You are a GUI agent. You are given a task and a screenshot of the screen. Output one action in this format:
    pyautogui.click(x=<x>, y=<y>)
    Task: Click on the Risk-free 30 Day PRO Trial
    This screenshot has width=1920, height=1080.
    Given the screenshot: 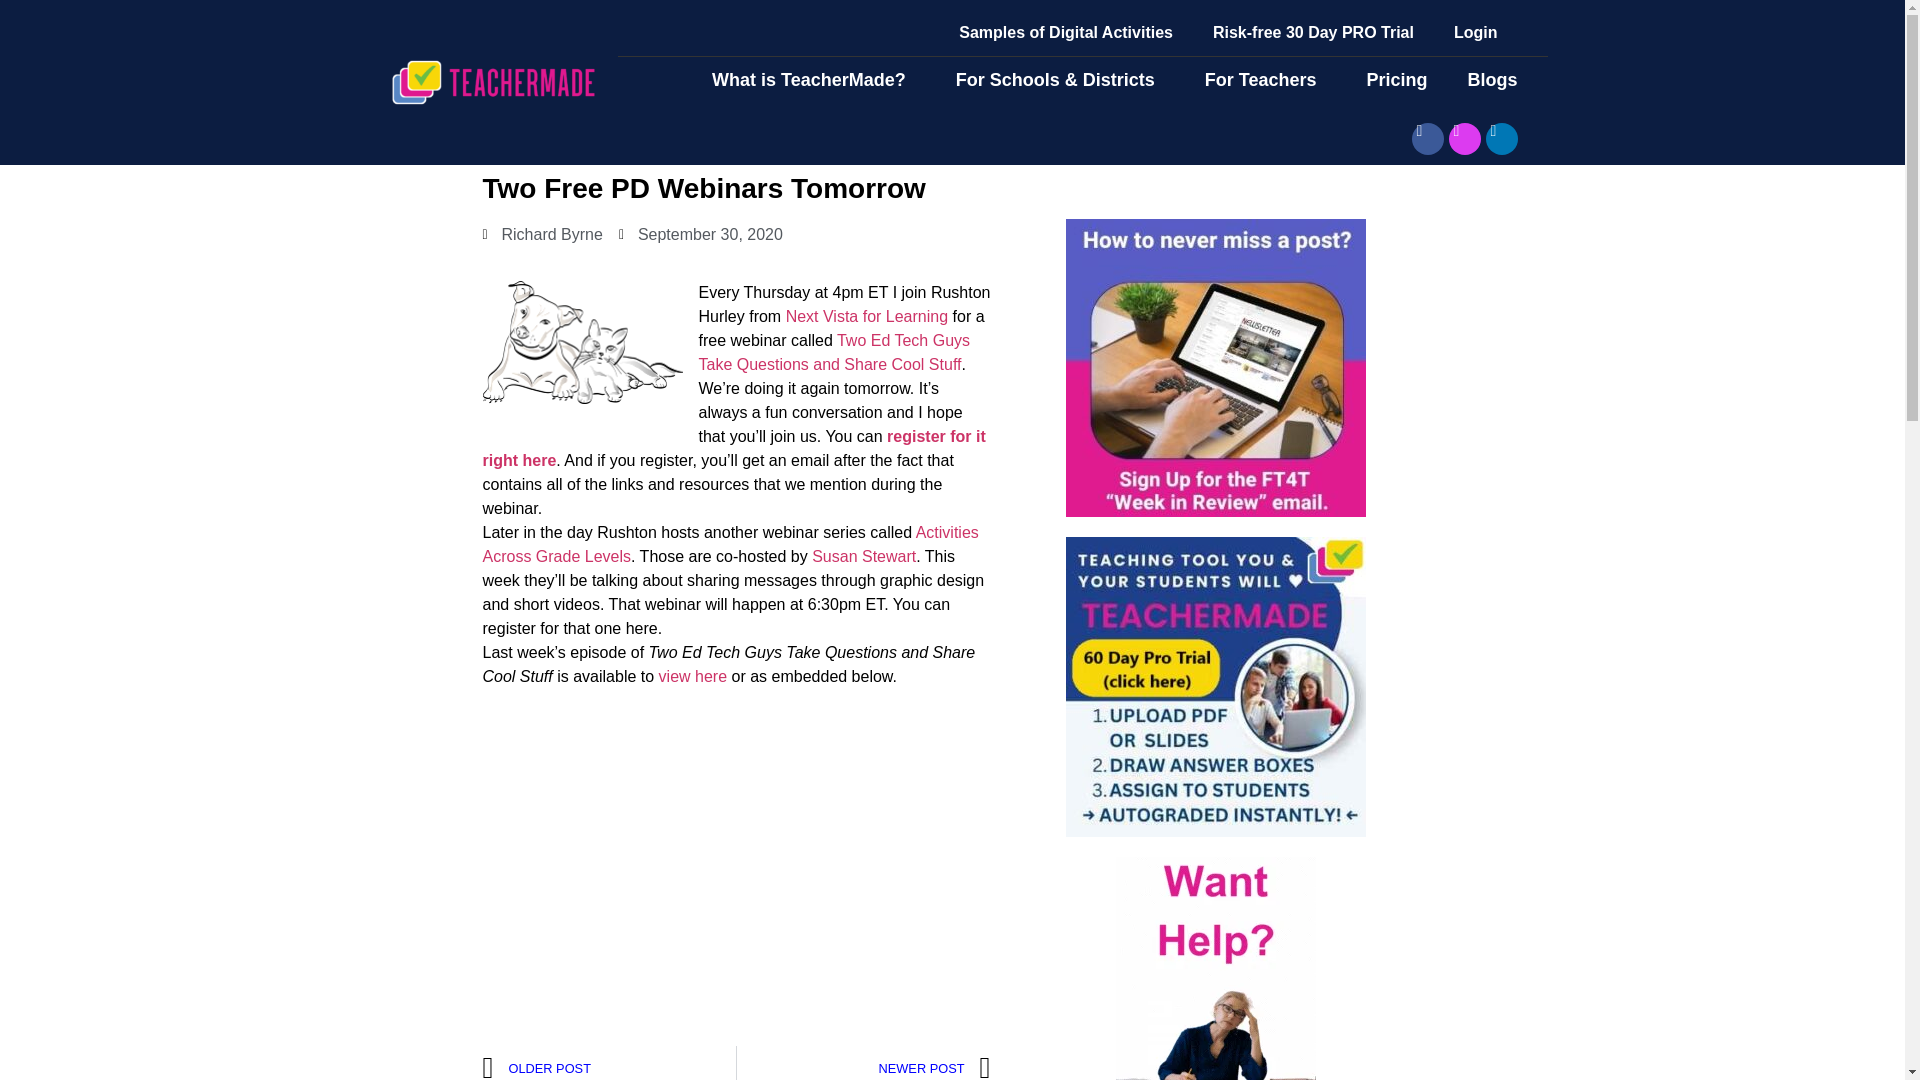 What is the action you would take?
    pyautogui.click(x=1313, y=32)
    